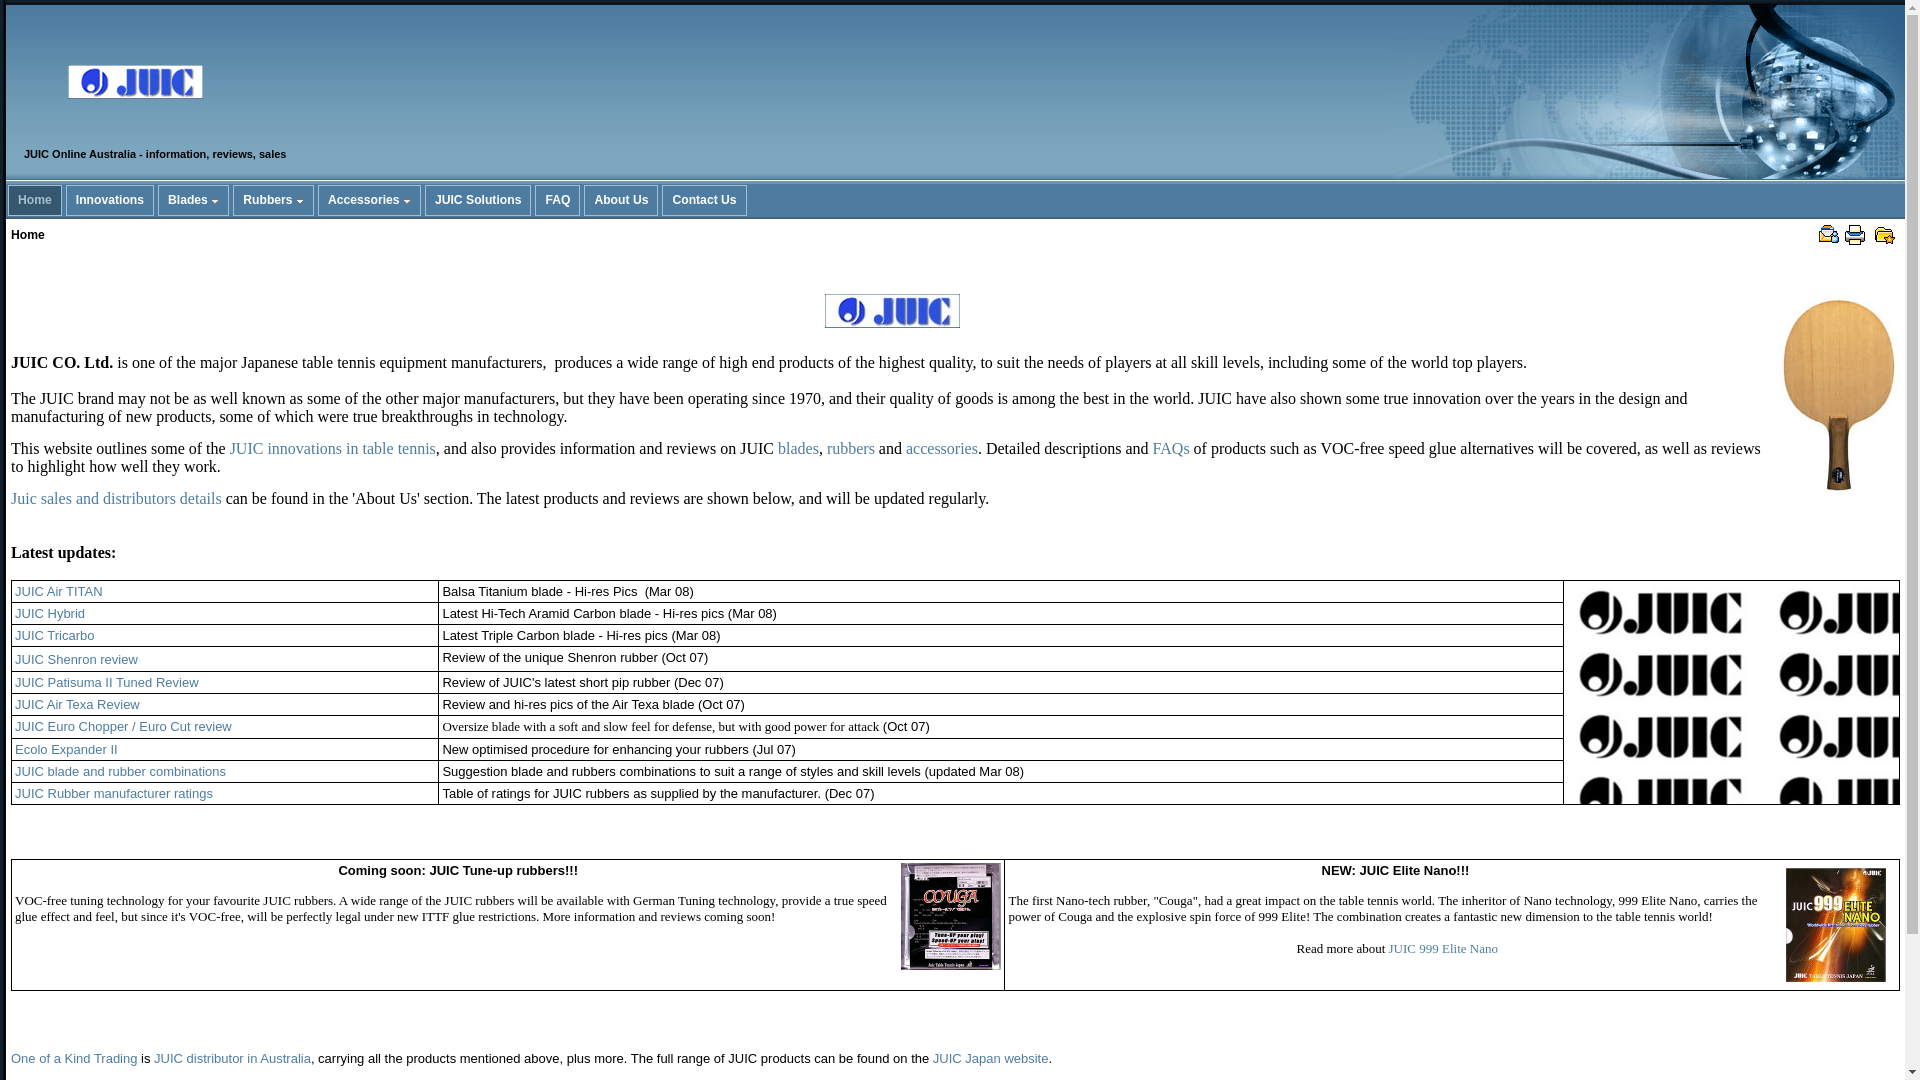 This screenshot has height=1080, width=1920. What do you see at coordinates (110, 200) in the screenshot?
I see `Innovations` at bounding box center [110, 200].